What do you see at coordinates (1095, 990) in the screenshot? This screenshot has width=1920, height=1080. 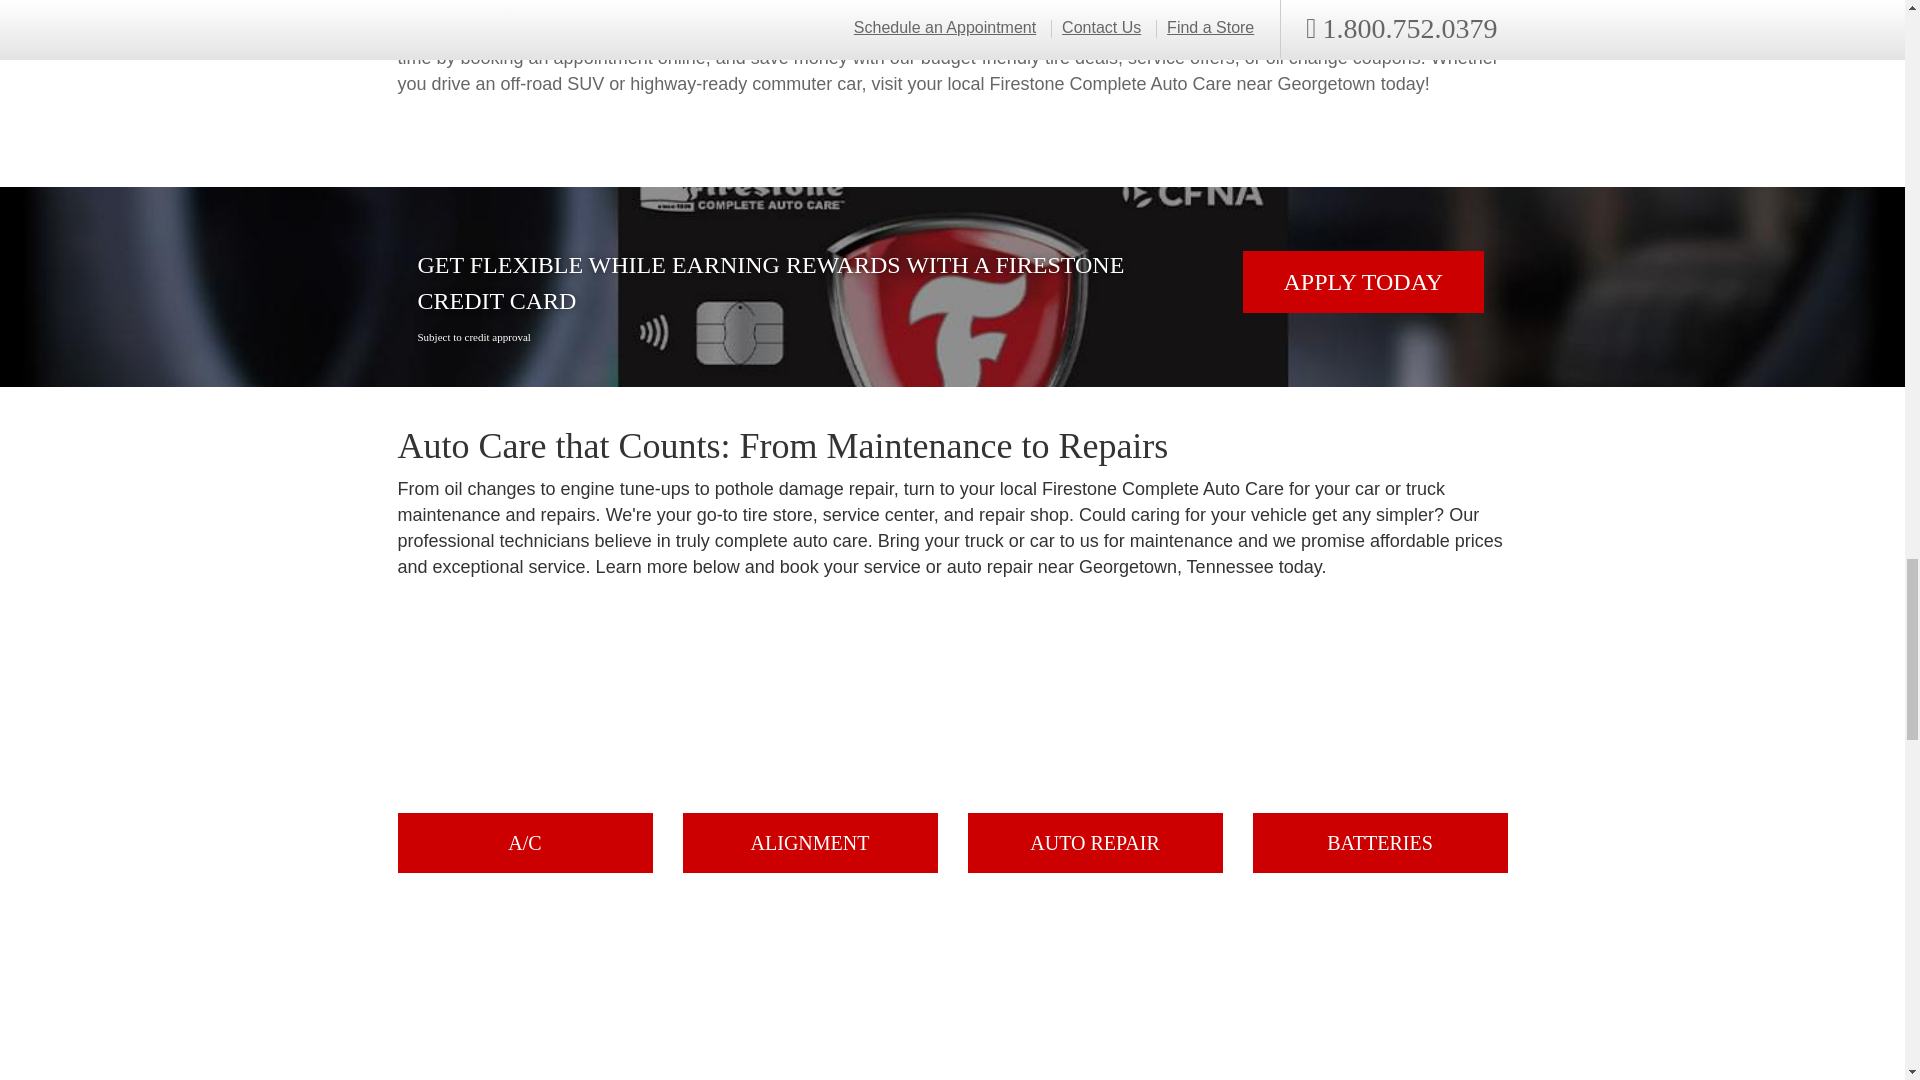 I see `OIL CHANGE` at bounding box center [1095, 990].